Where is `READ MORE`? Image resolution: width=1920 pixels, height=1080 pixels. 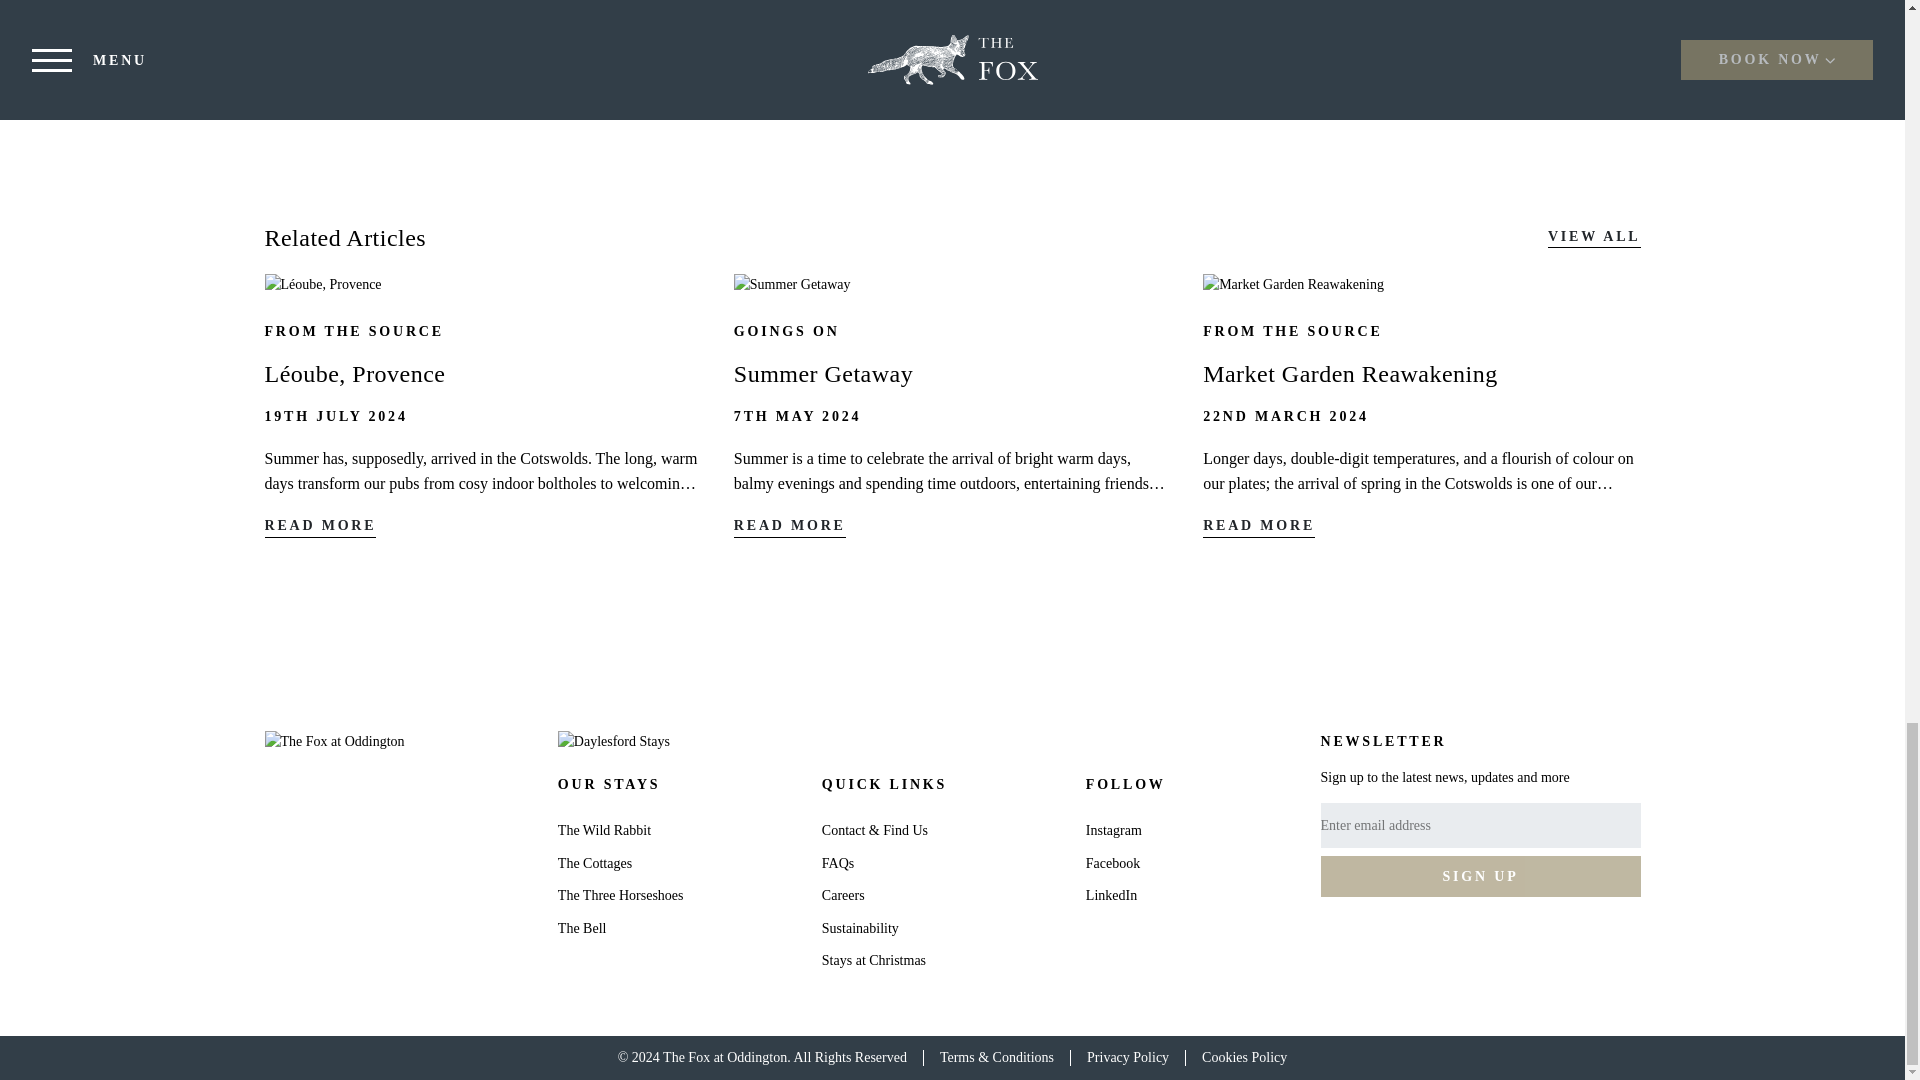
READ MORE is located at coordinates (790, 528).